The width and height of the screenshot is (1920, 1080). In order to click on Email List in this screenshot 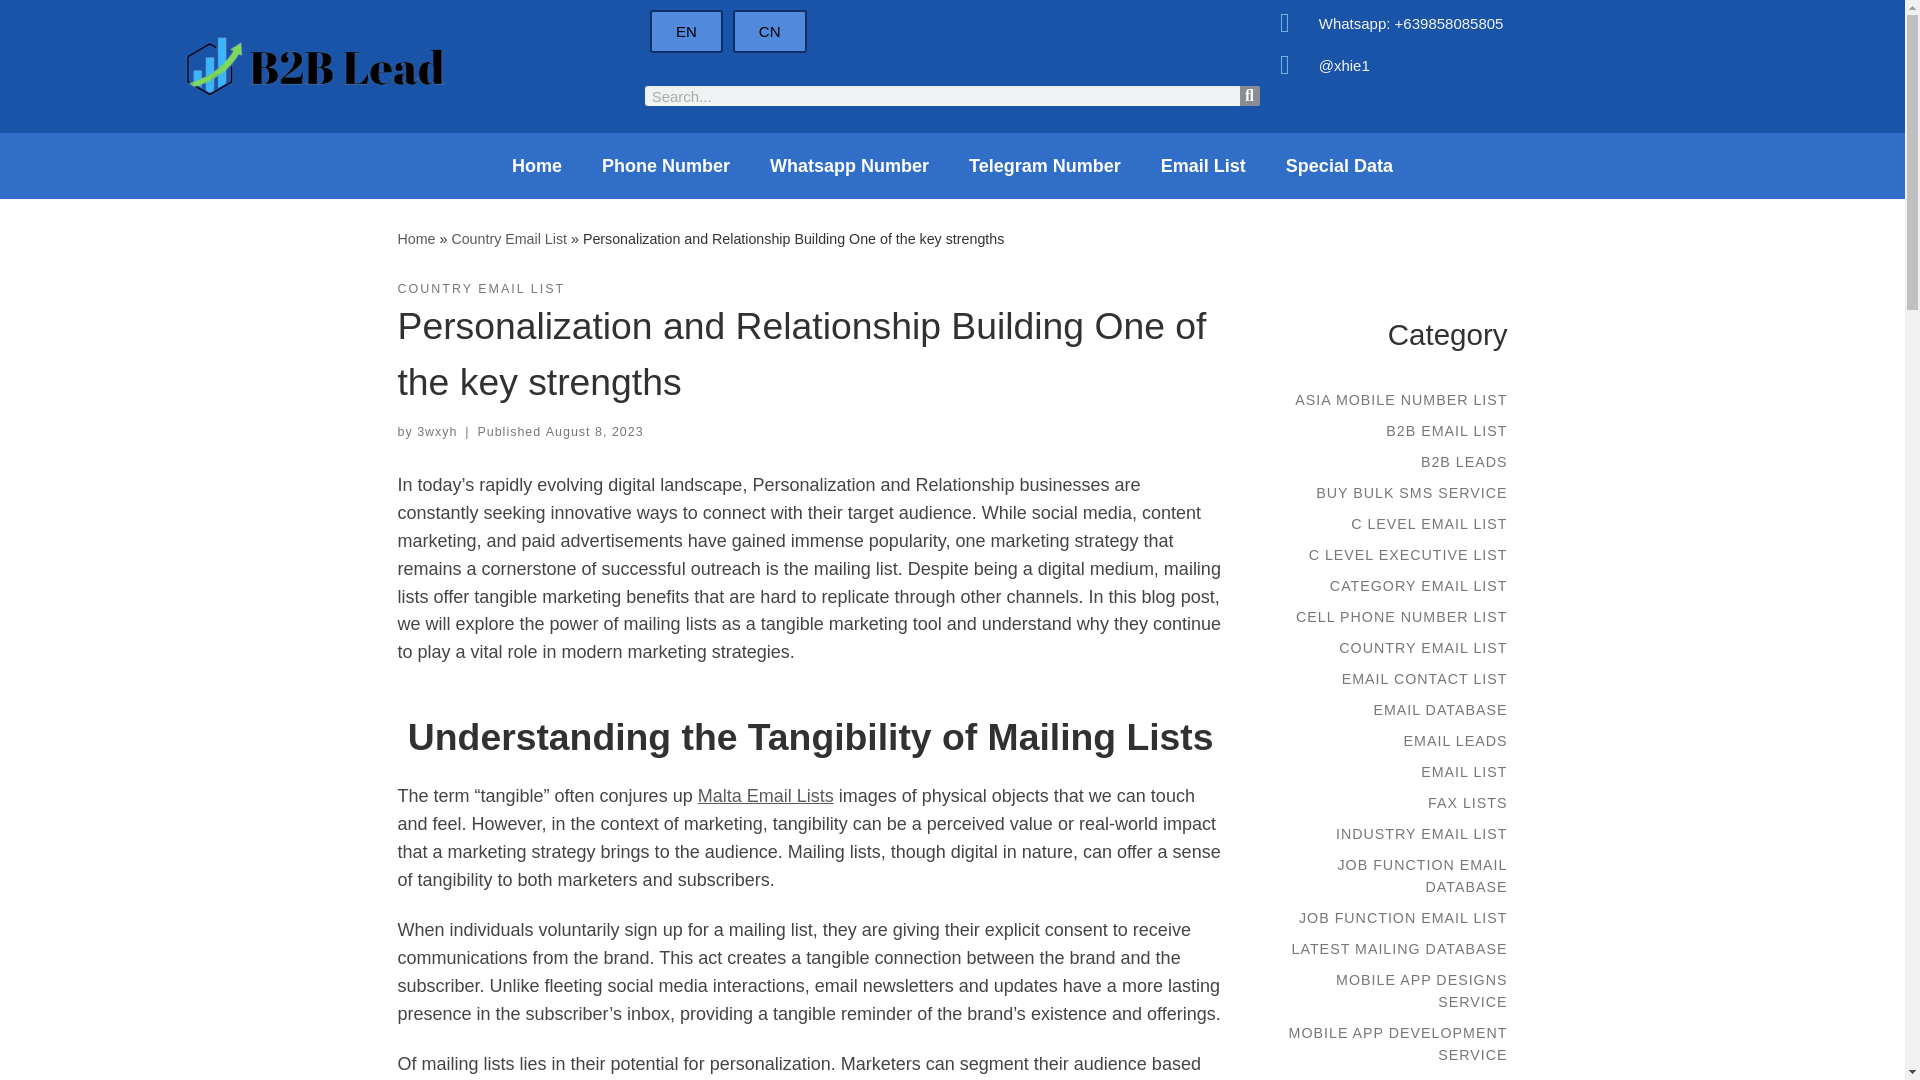, I will do `click(1202, 166)`.